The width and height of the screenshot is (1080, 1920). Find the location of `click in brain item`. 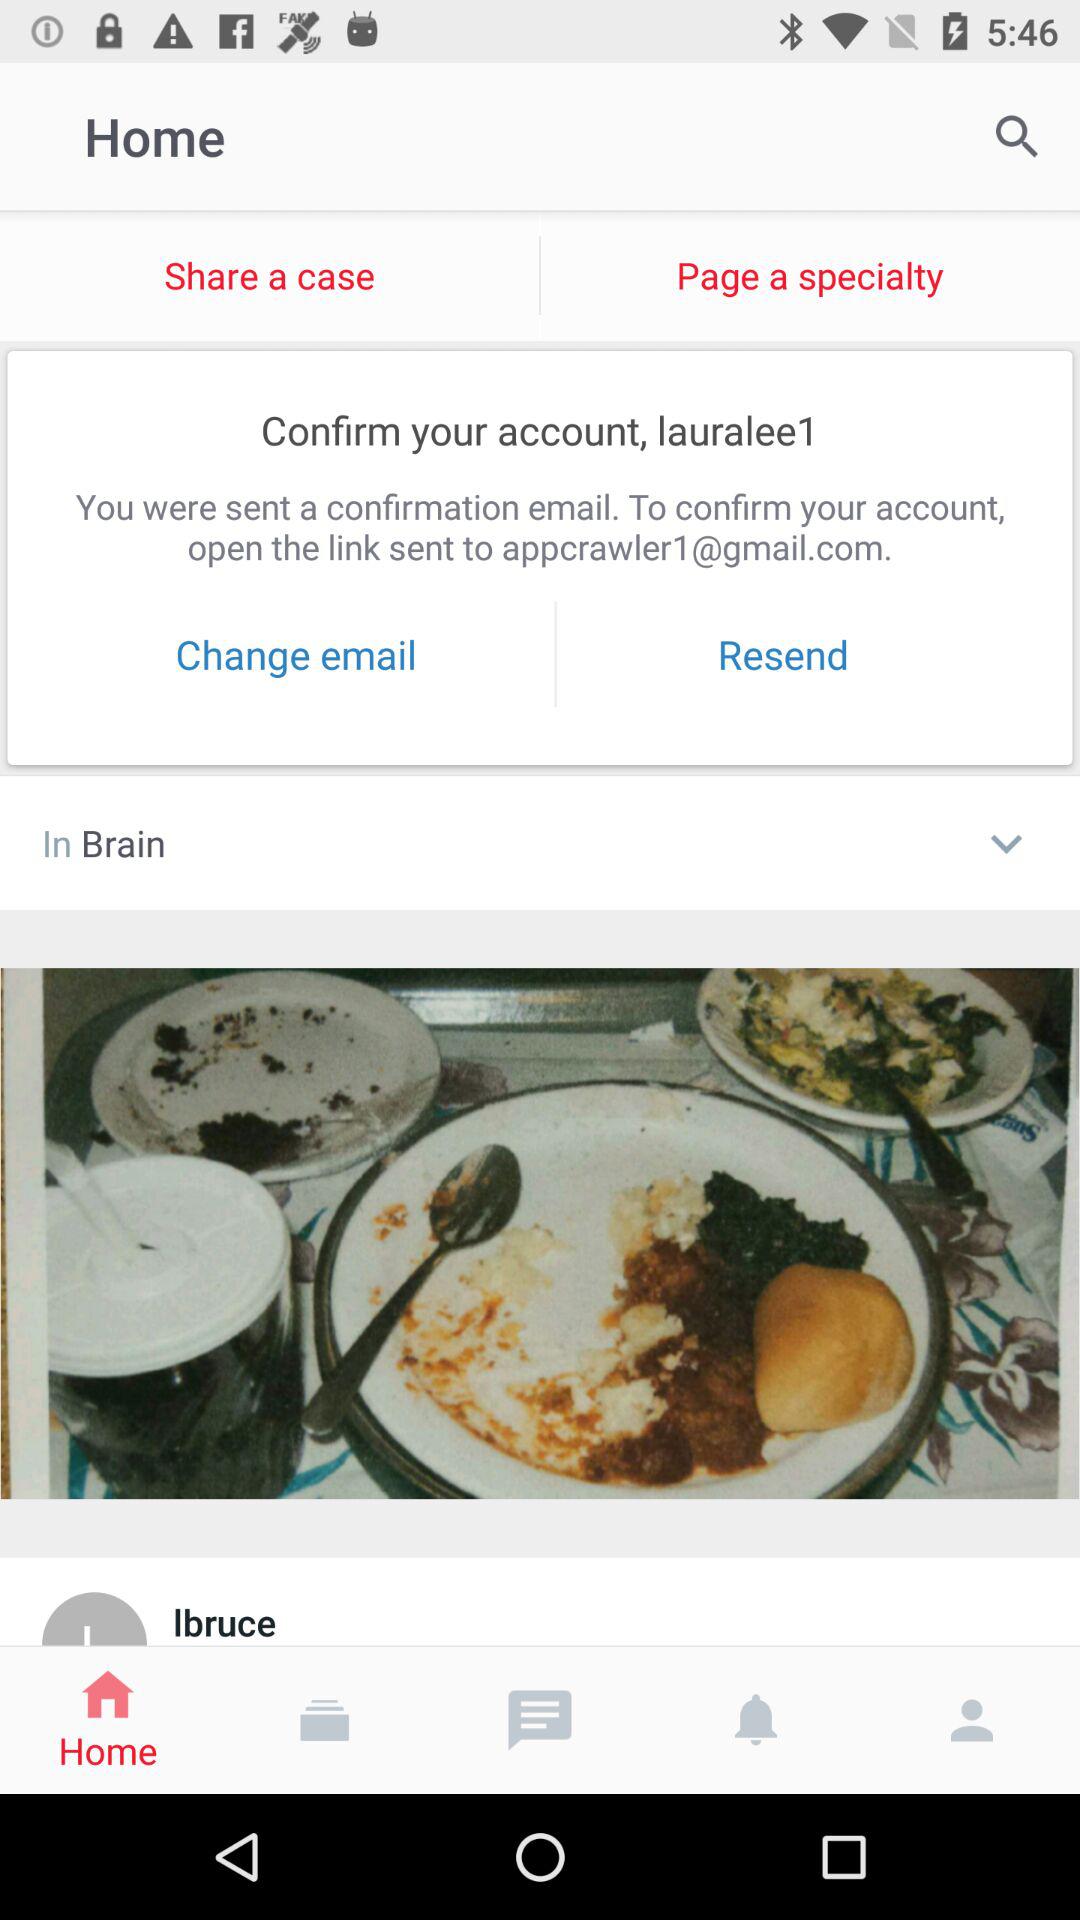

click in brain item is located at coordinates (500, 842).